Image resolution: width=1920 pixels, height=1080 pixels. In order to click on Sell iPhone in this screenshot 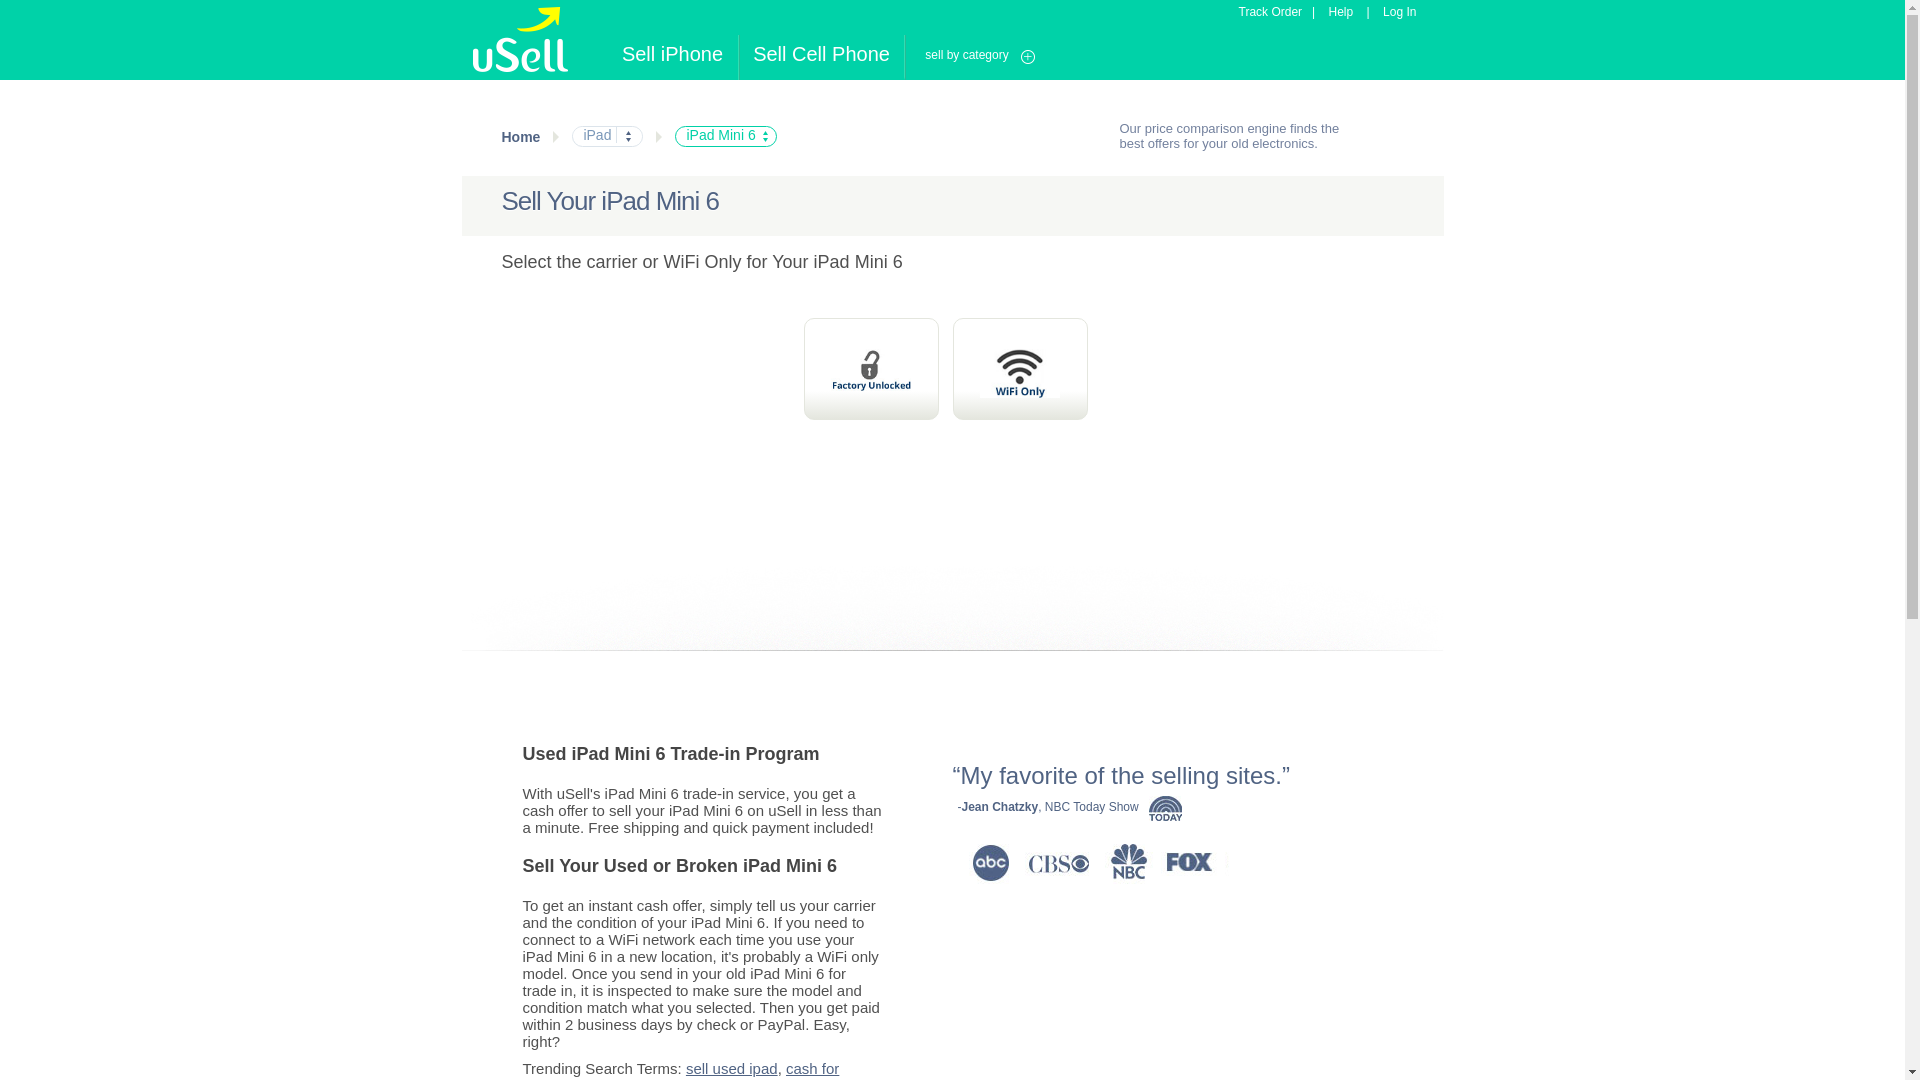, I will do `click(672, 56)`.